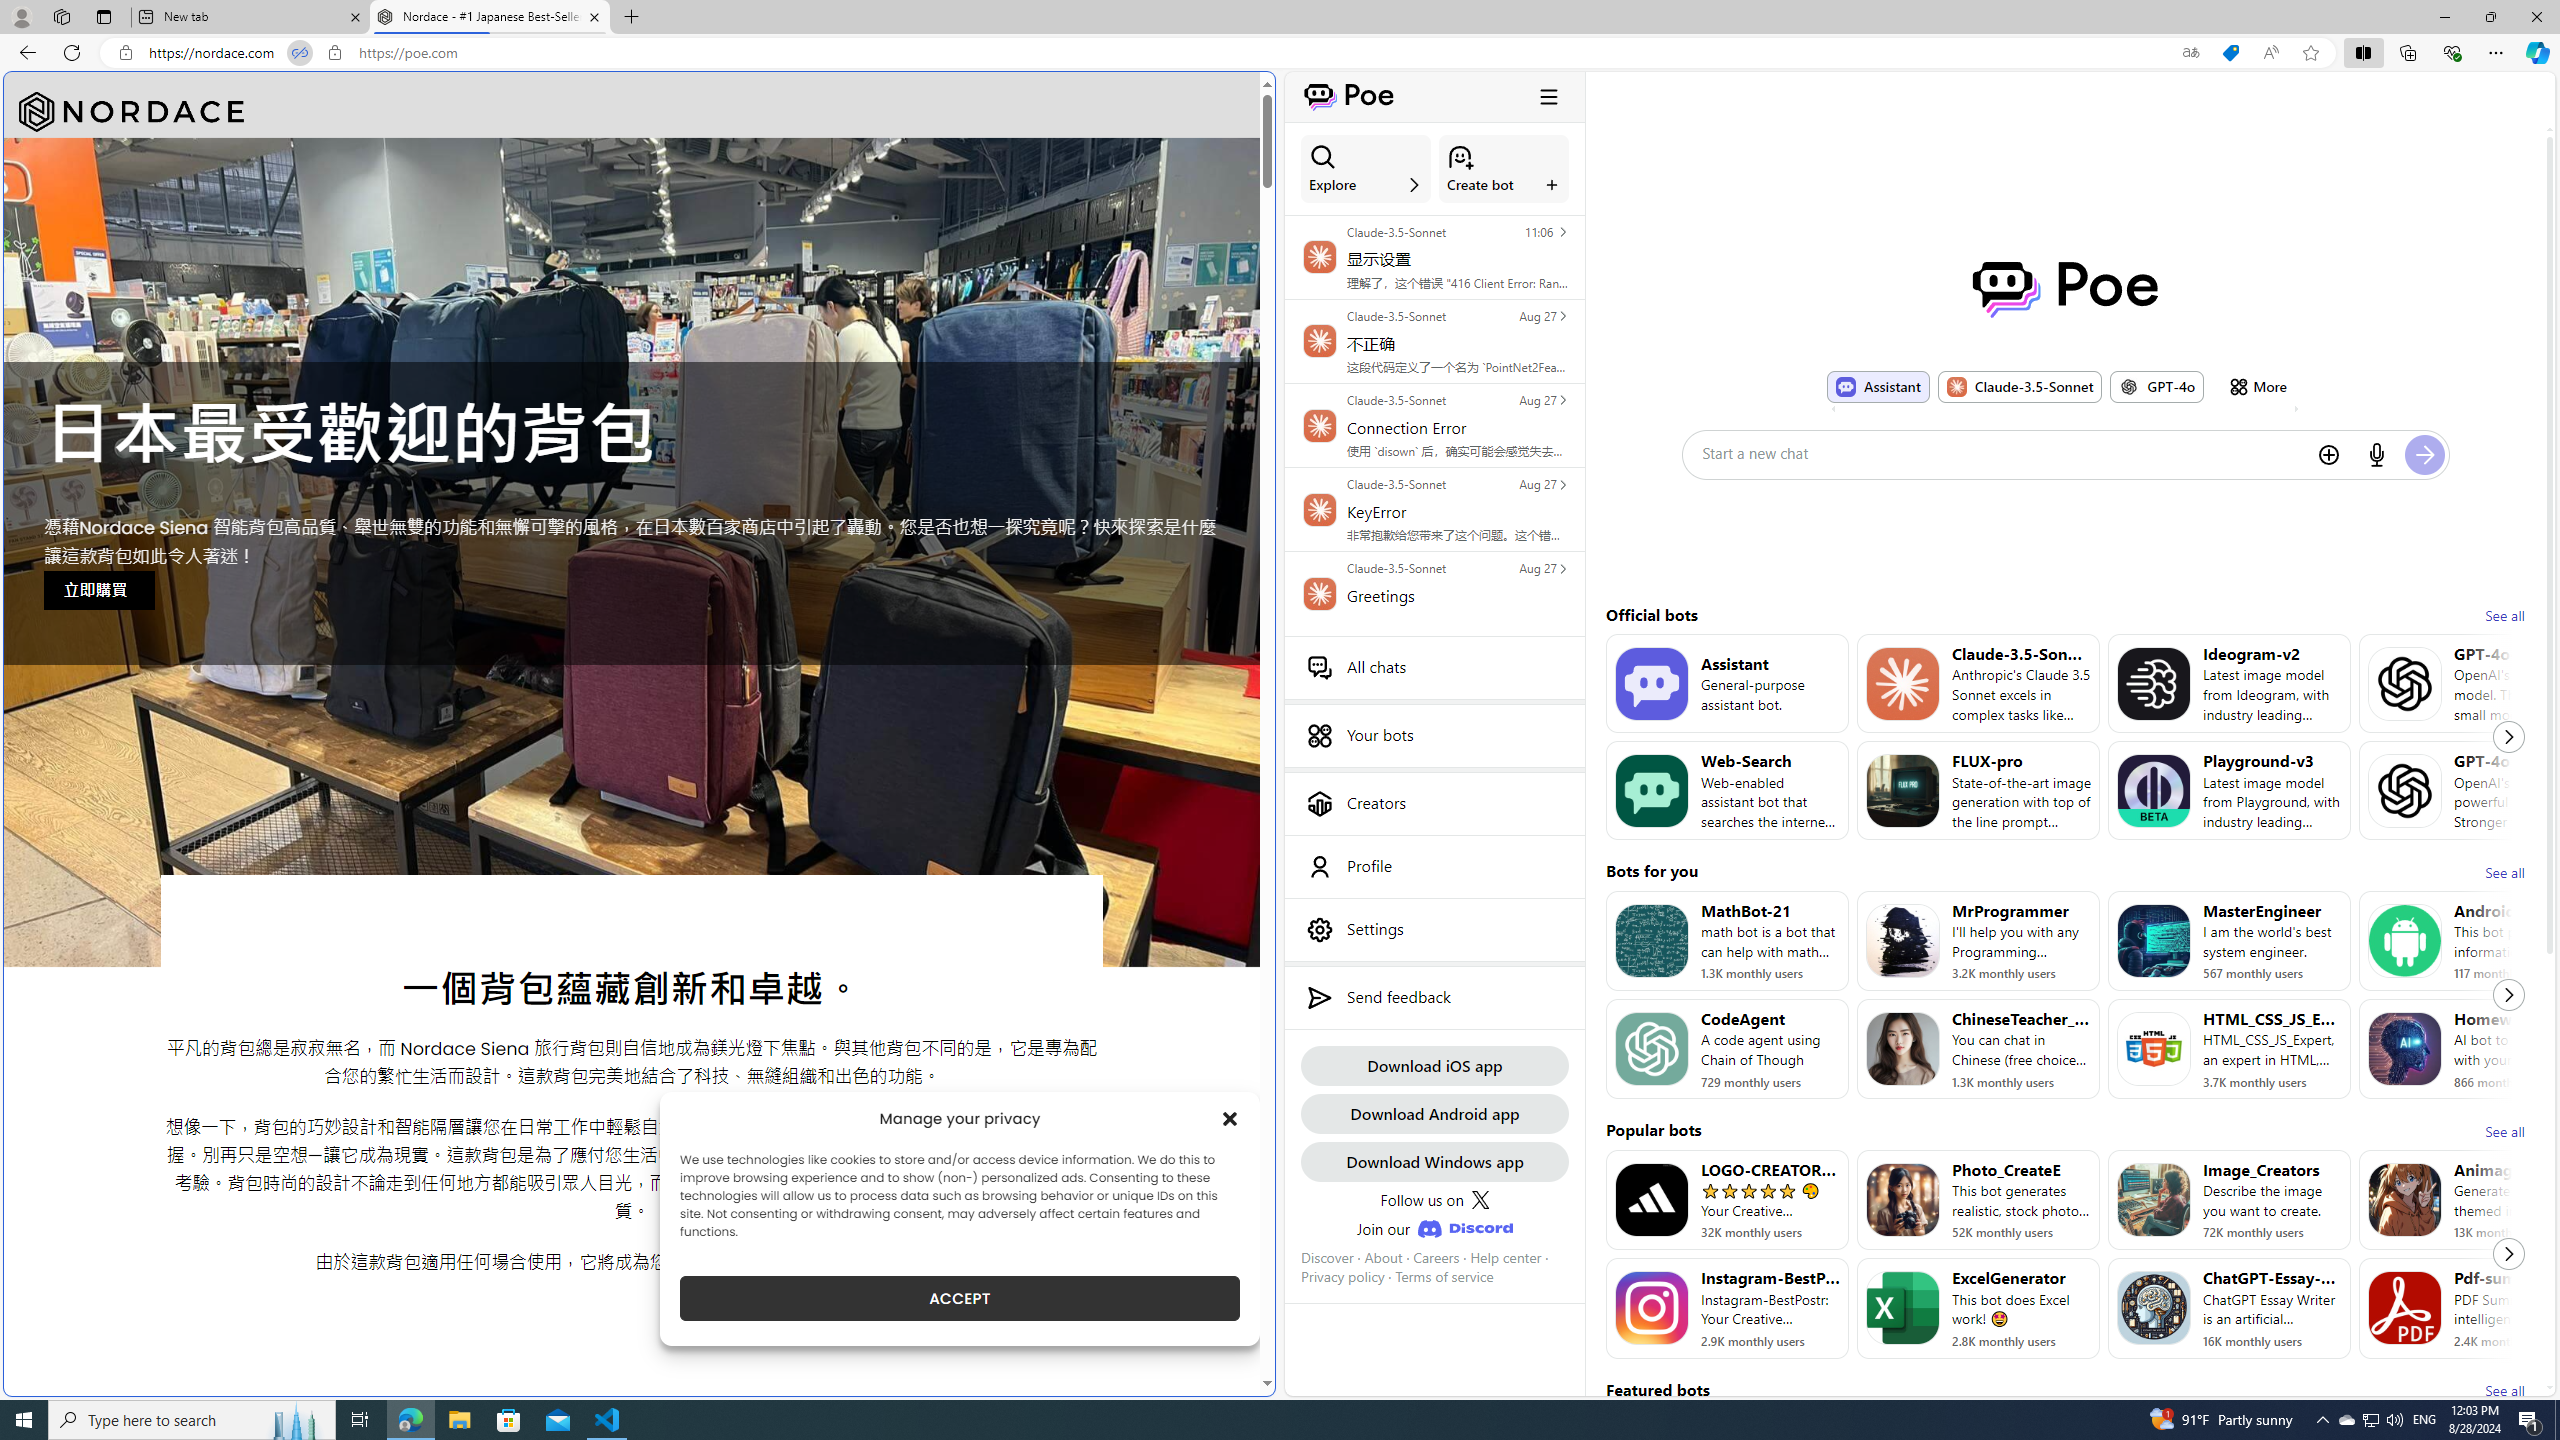 This screenshot has height=1440, width=2560. What do you see at coordinates (2156, 386) in the screenshot?
I see `Bot image for GPT-4o GPT-4o` at bounding box center [2156, 386].